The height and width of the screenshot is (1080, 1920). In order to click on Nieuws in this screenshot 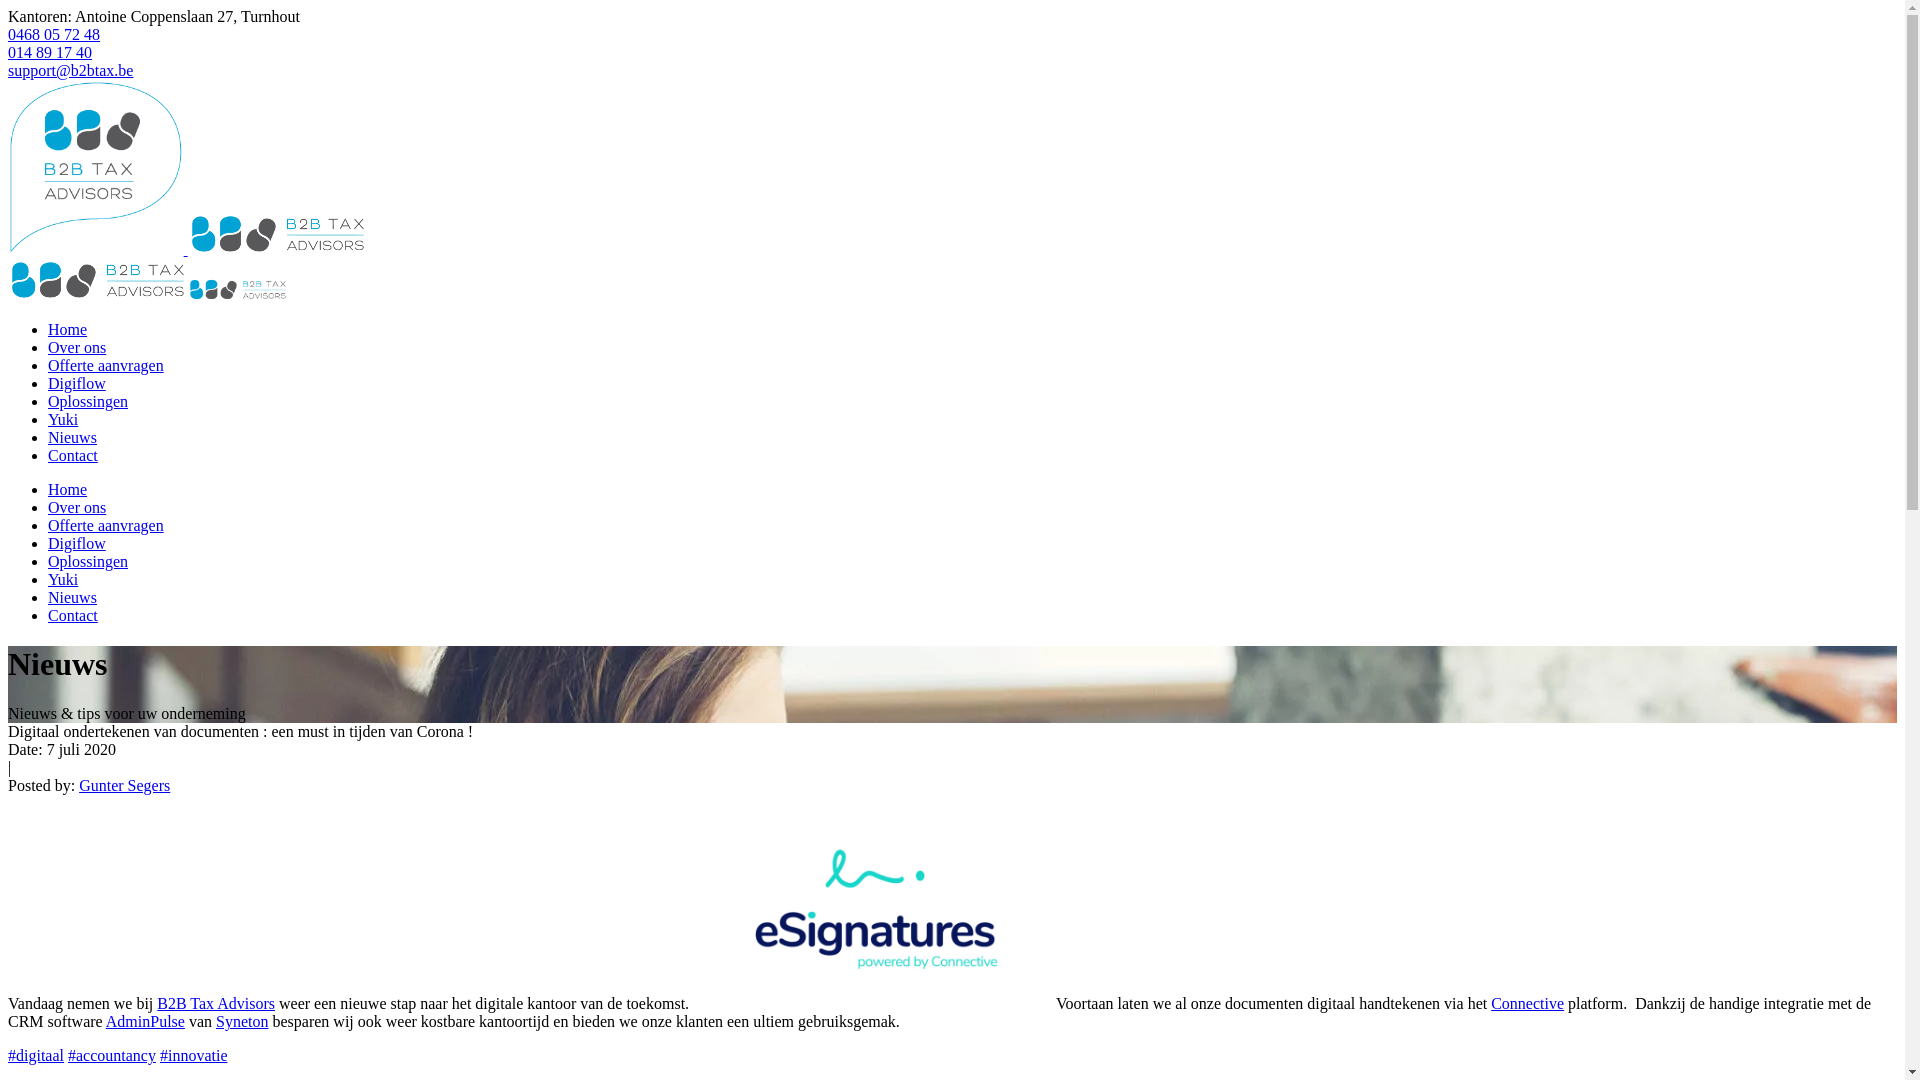, I will do `click(72, 438)`.